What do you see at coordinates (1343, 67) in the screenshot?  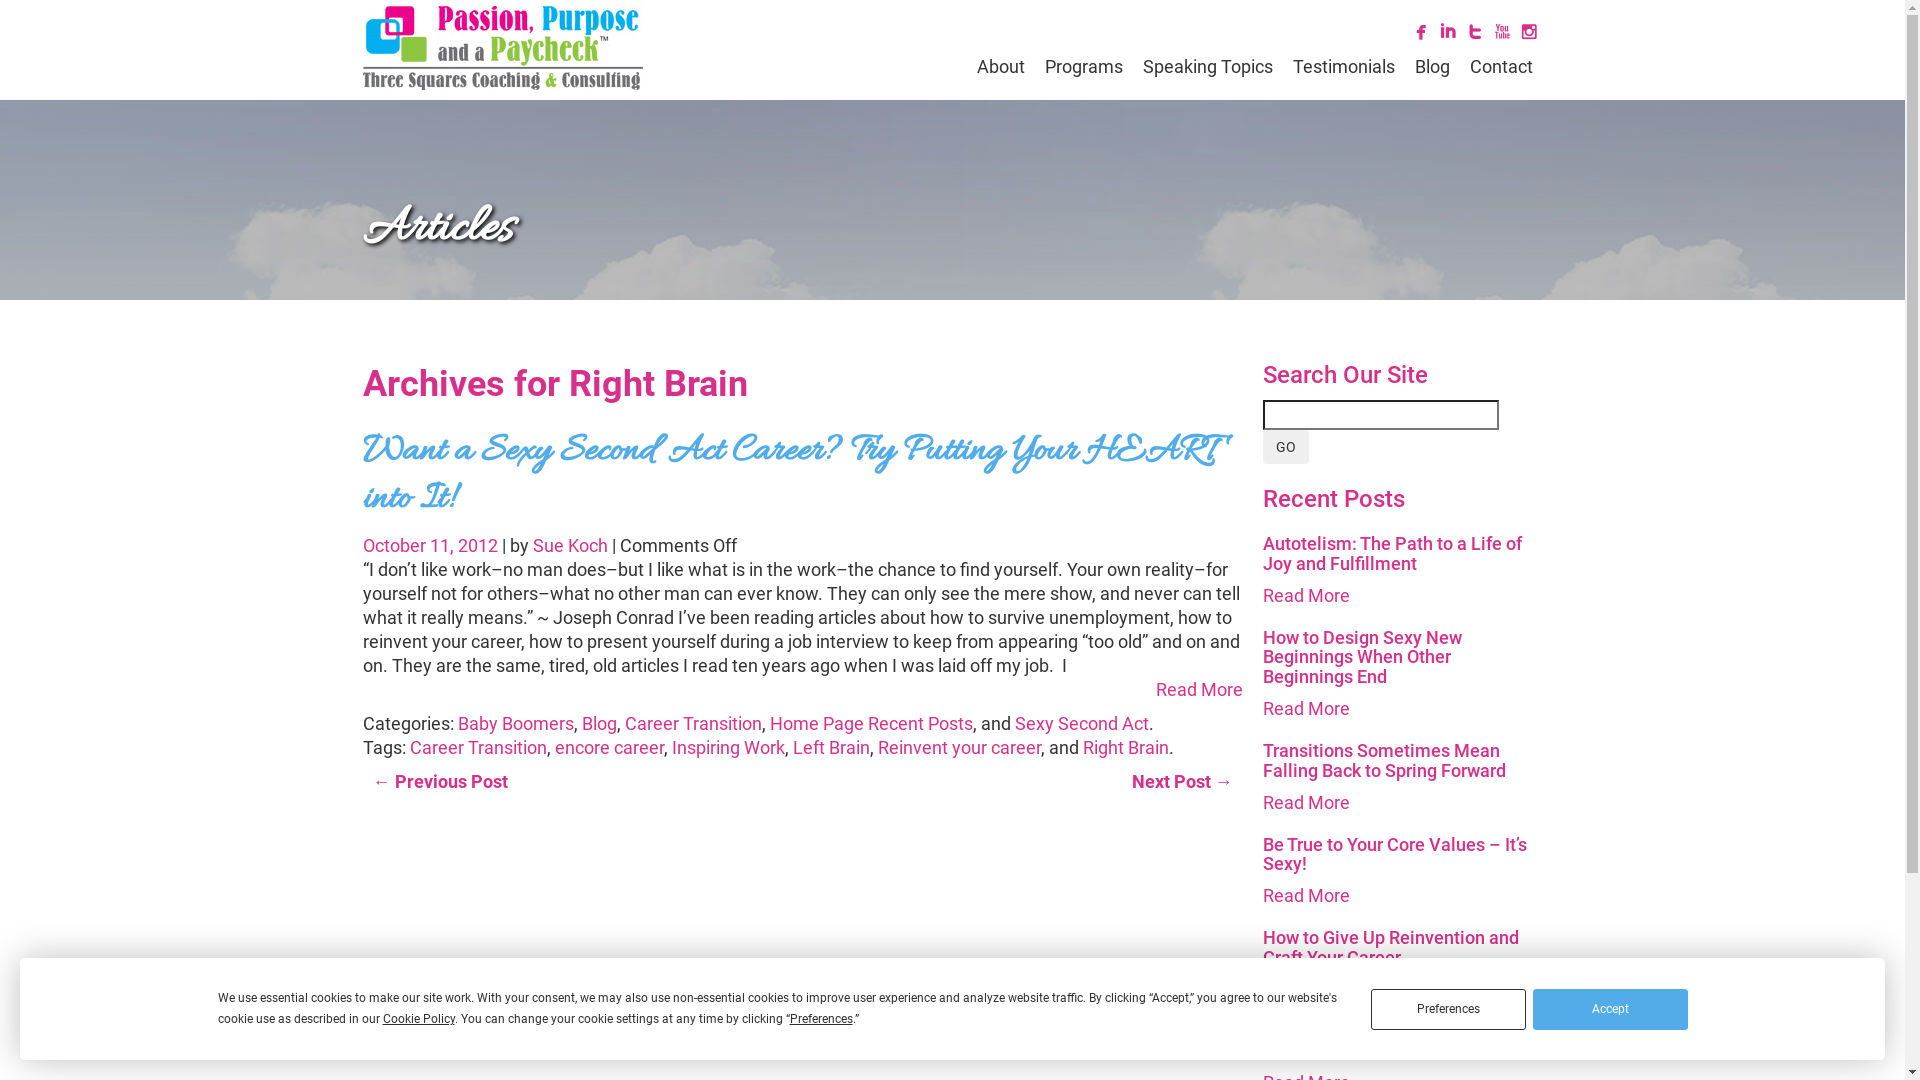 I see `Testimonials` at bounding box center [1343, 67].